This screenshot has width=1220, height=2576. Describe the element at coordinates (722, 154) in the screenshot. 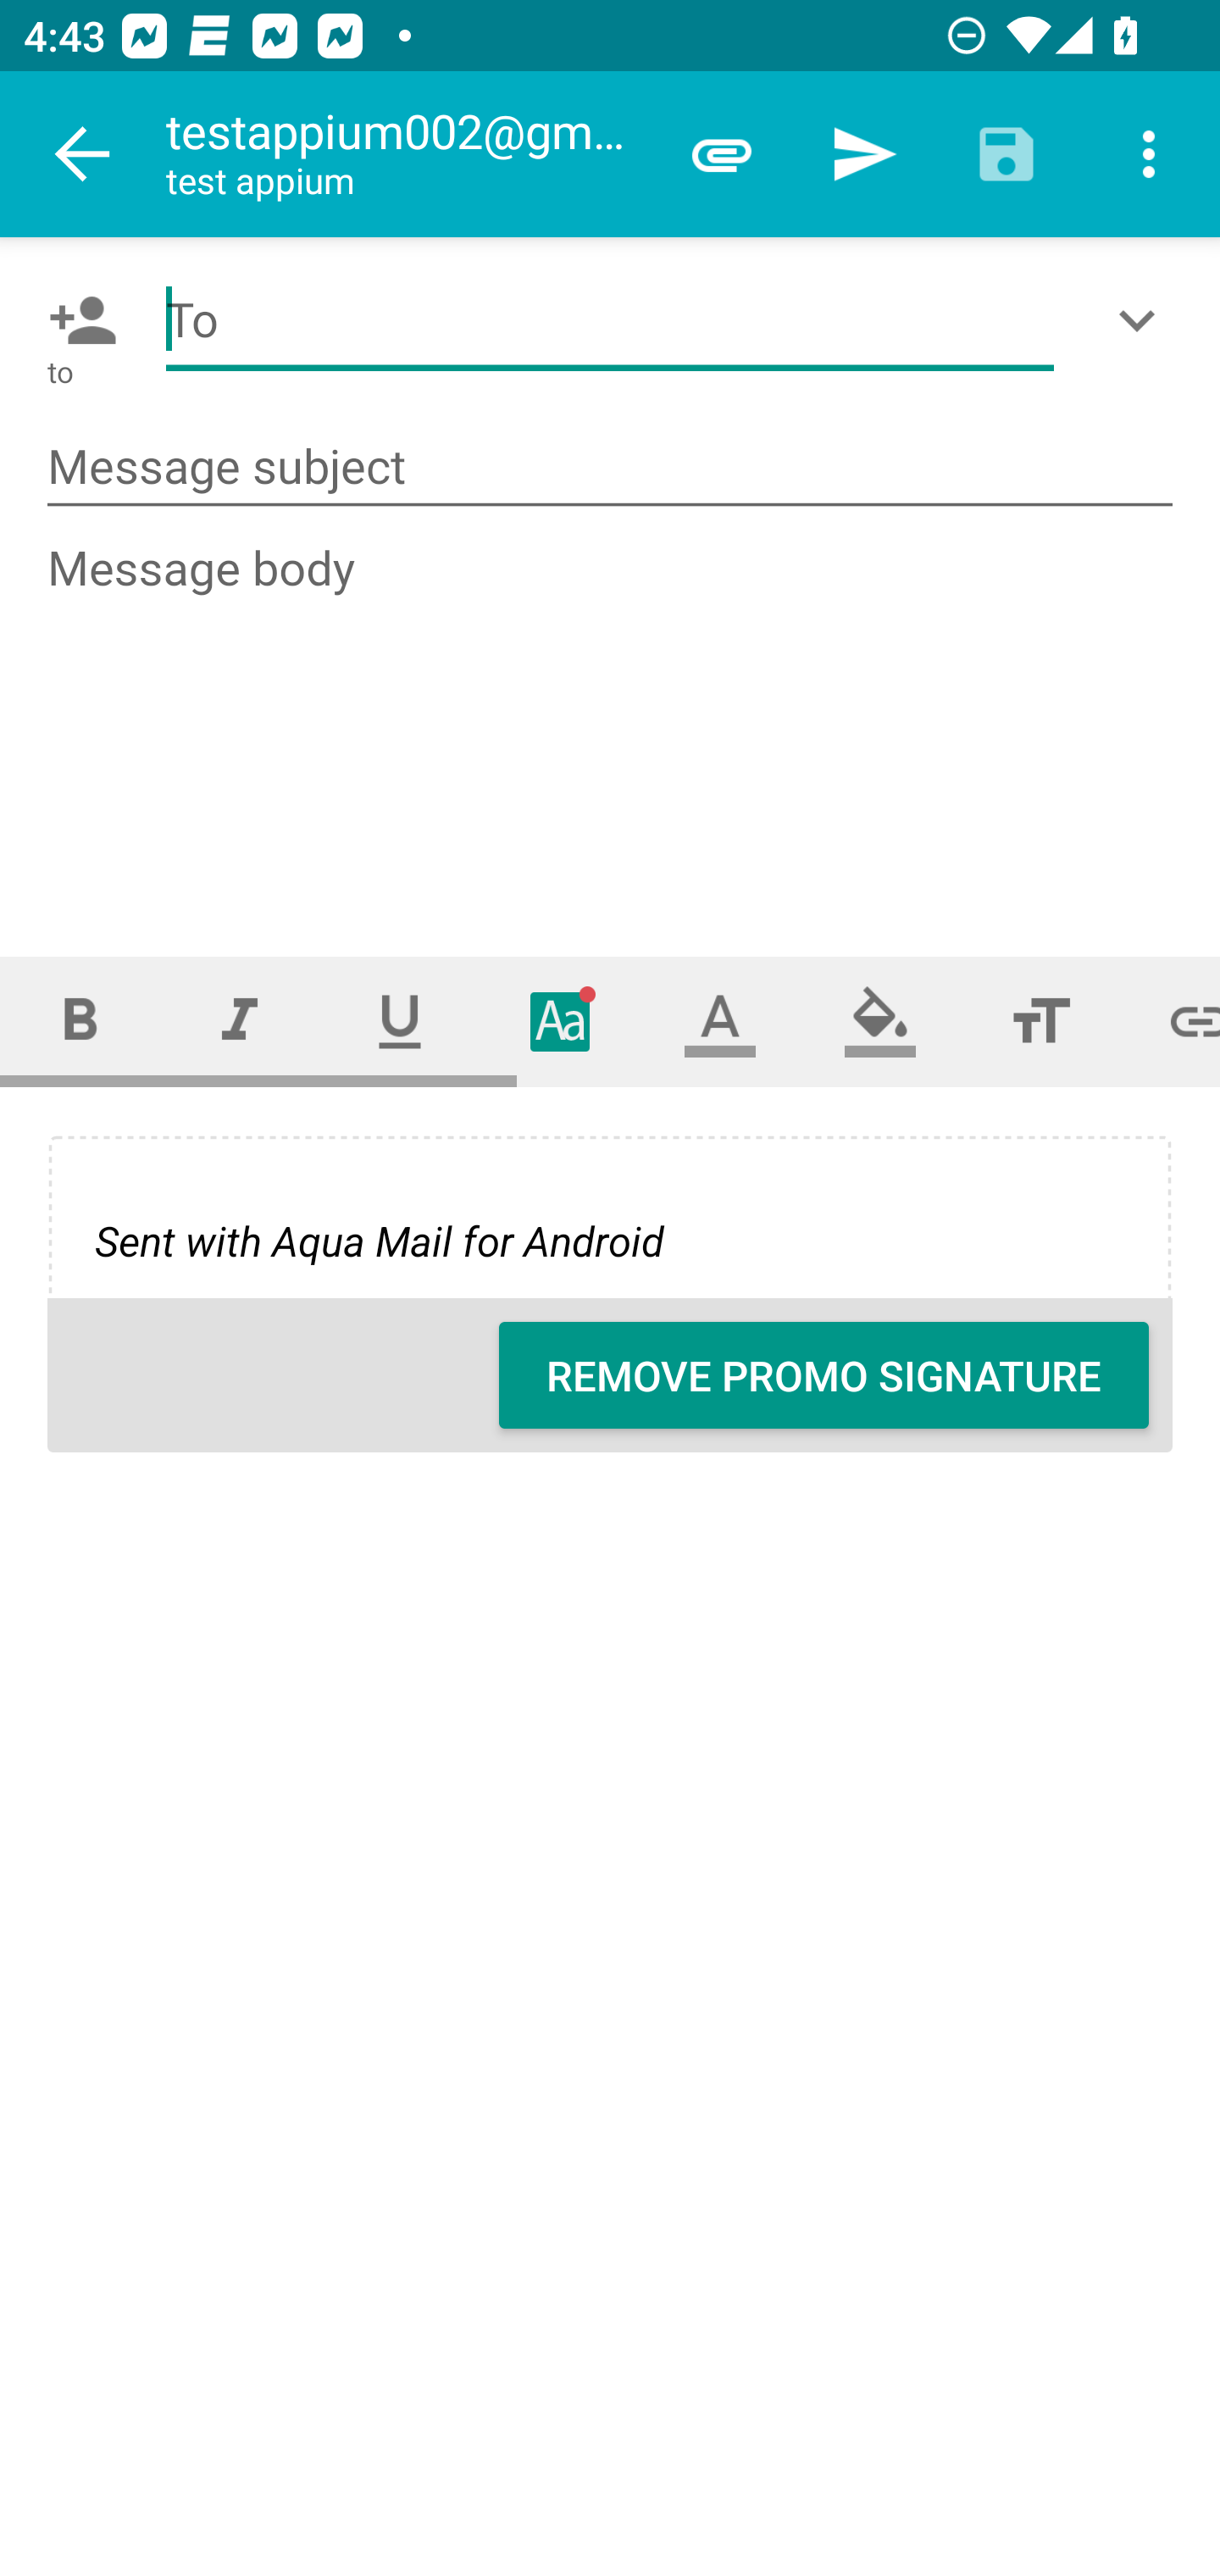

I see `Attach` at that location.